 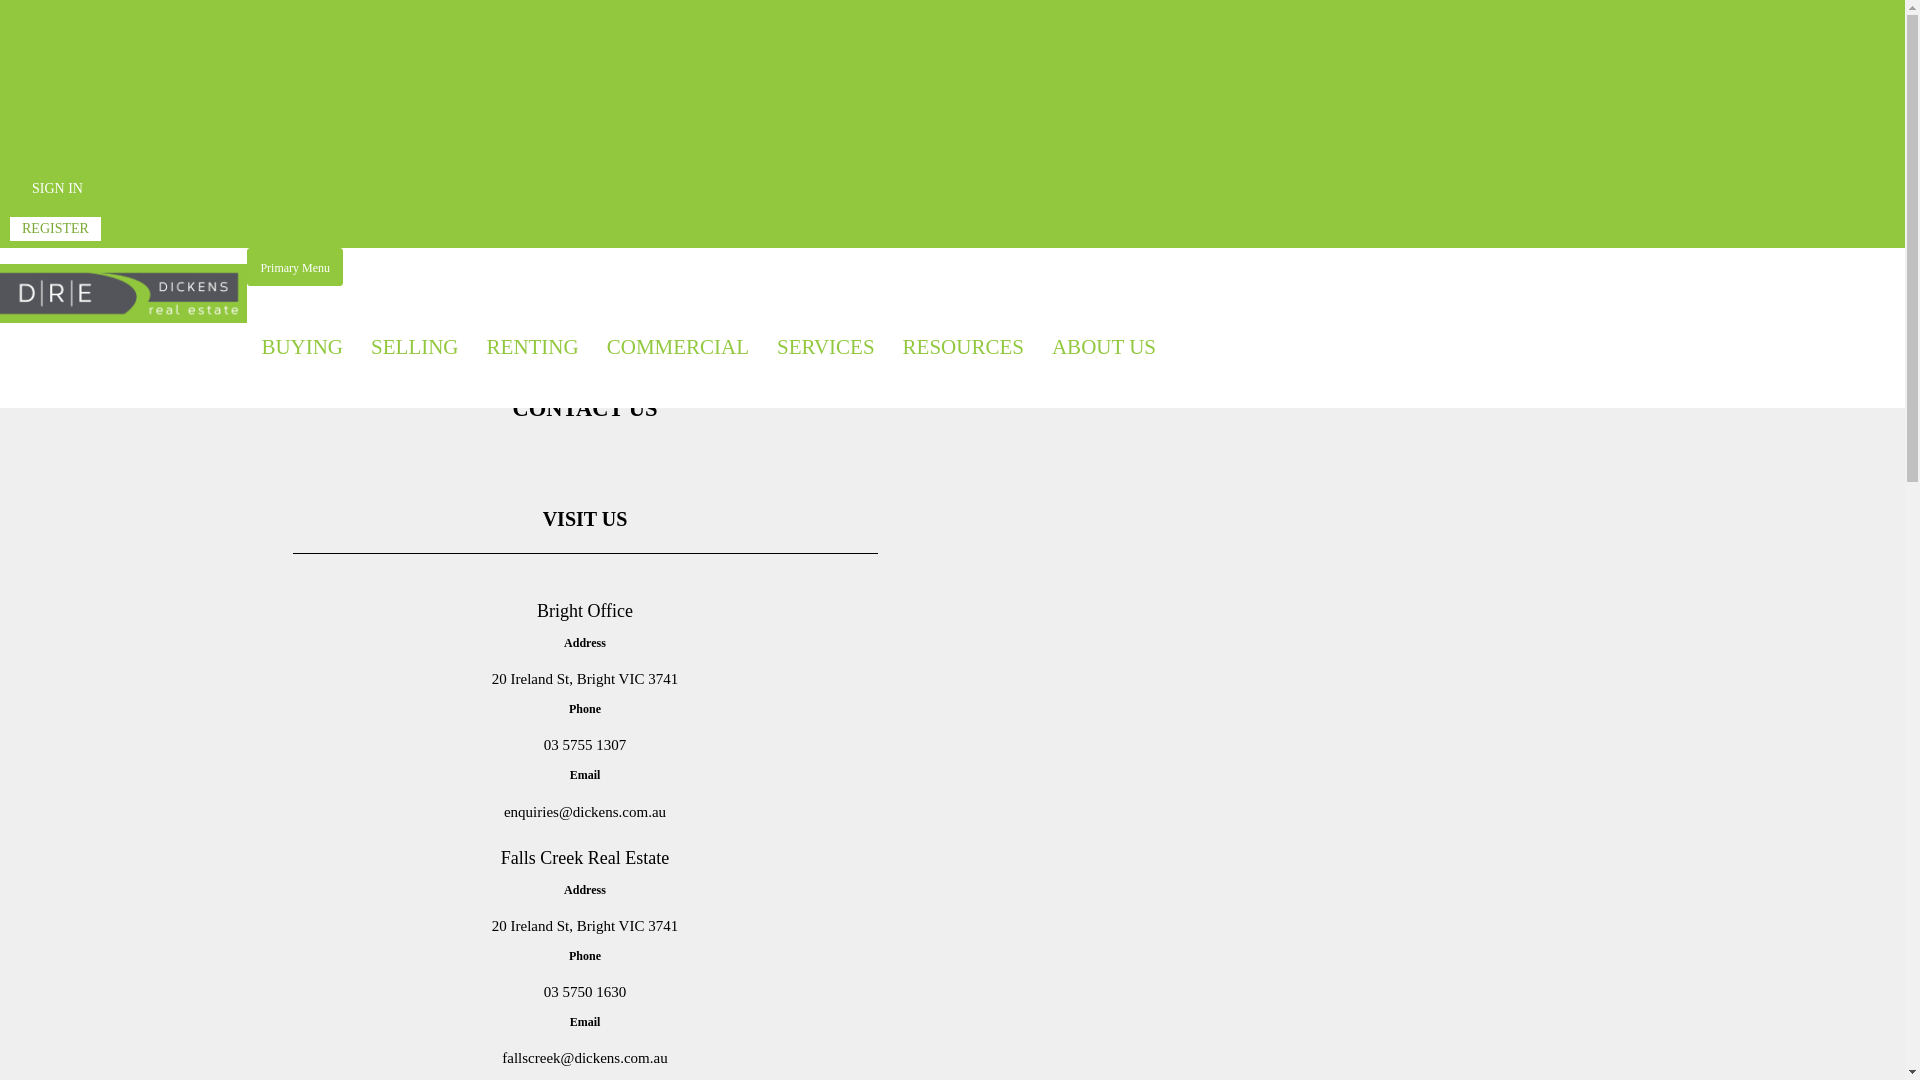 I want to click on Primary Menu, so click(x=294, y=267).